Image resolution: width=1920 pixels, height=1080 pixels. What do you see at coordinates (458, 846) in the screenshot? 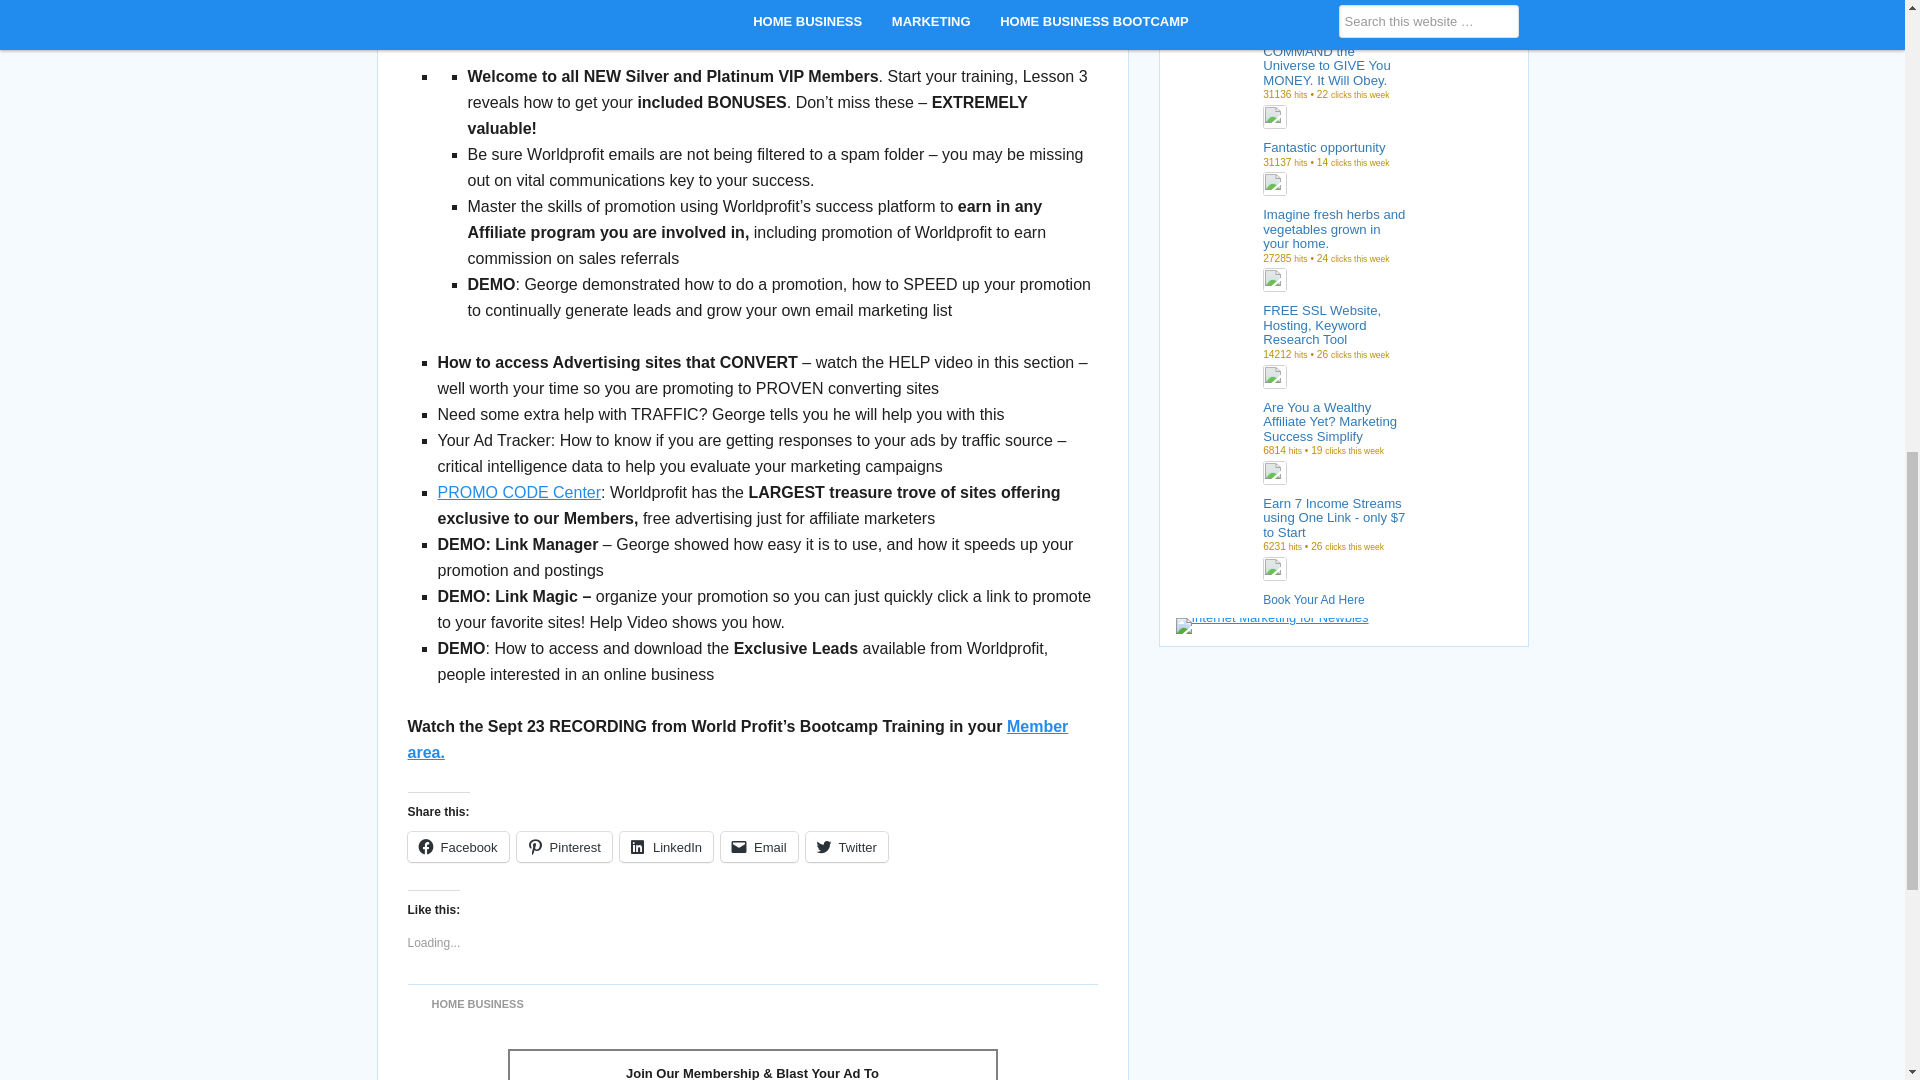
I see `Facebook` at bounding box center [458, 846].